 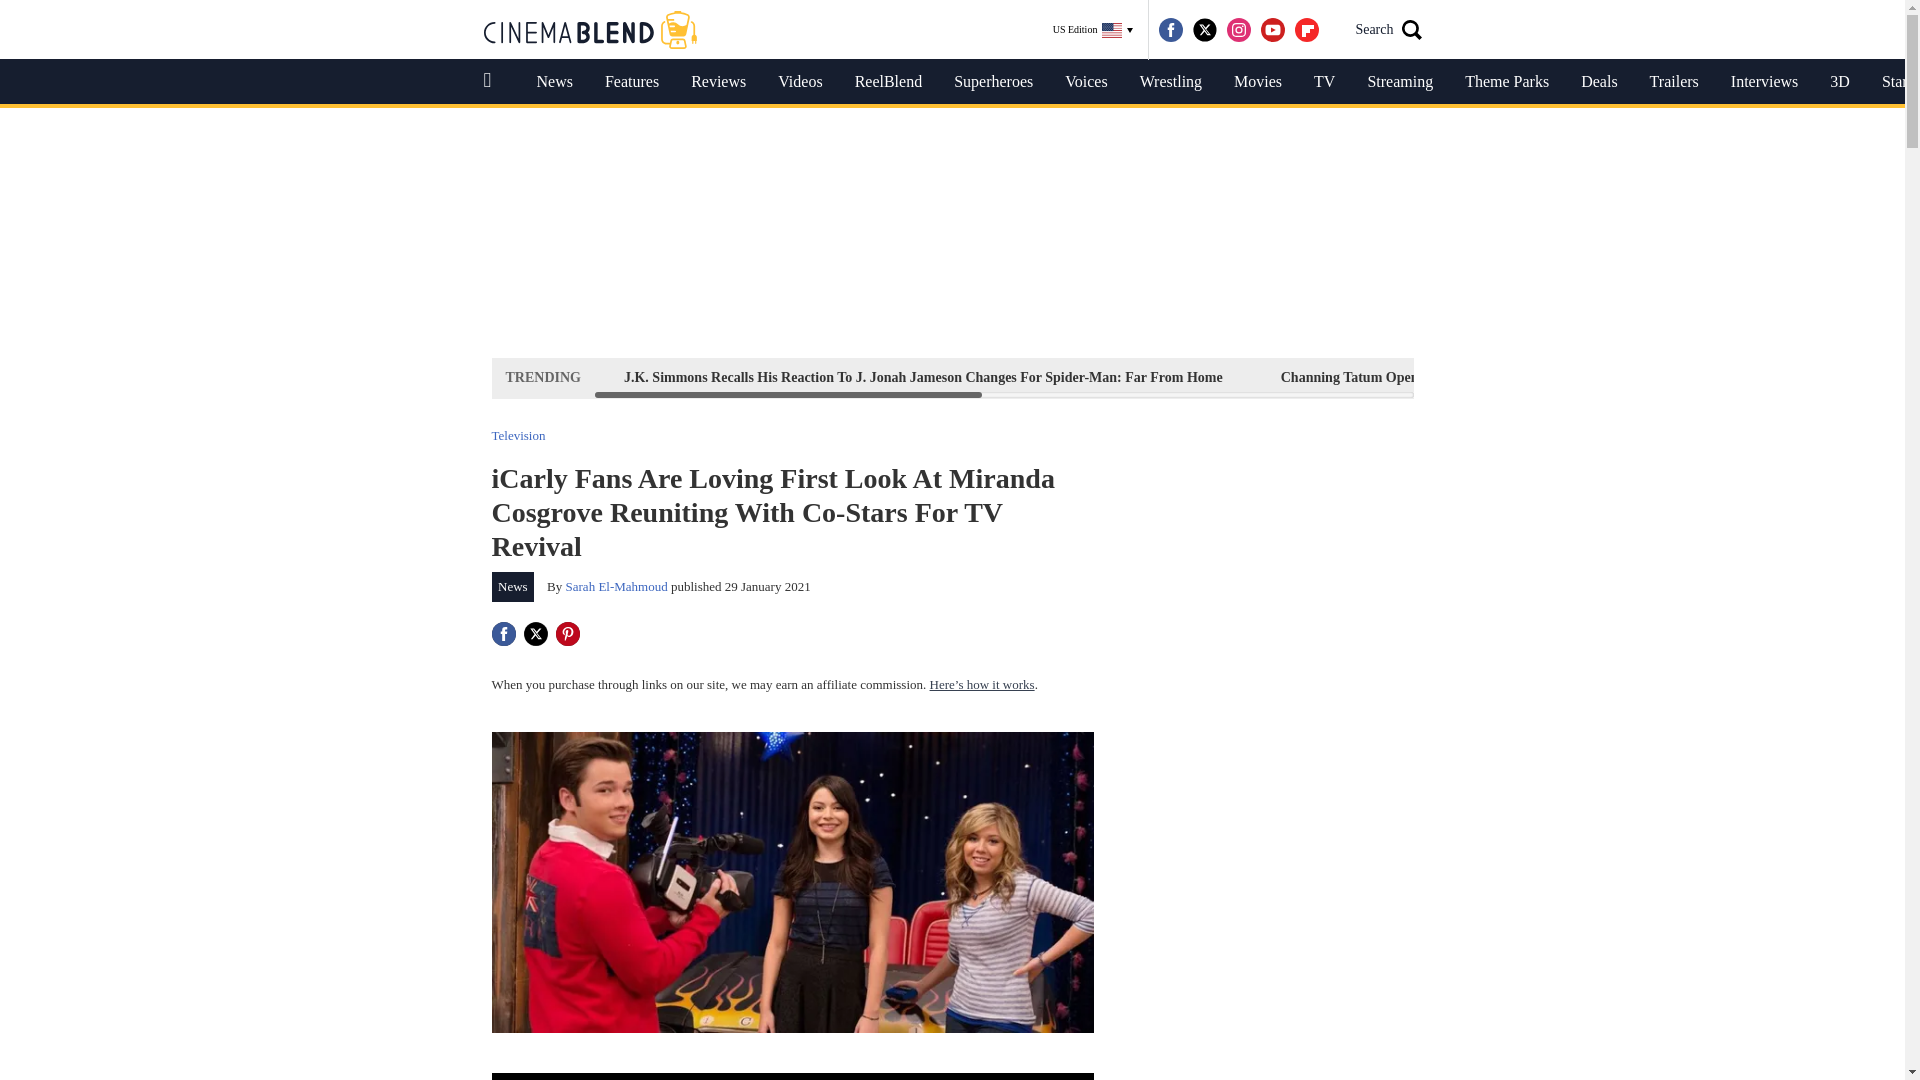 I want to click on Wrestling, so click(x=1170, y=82).